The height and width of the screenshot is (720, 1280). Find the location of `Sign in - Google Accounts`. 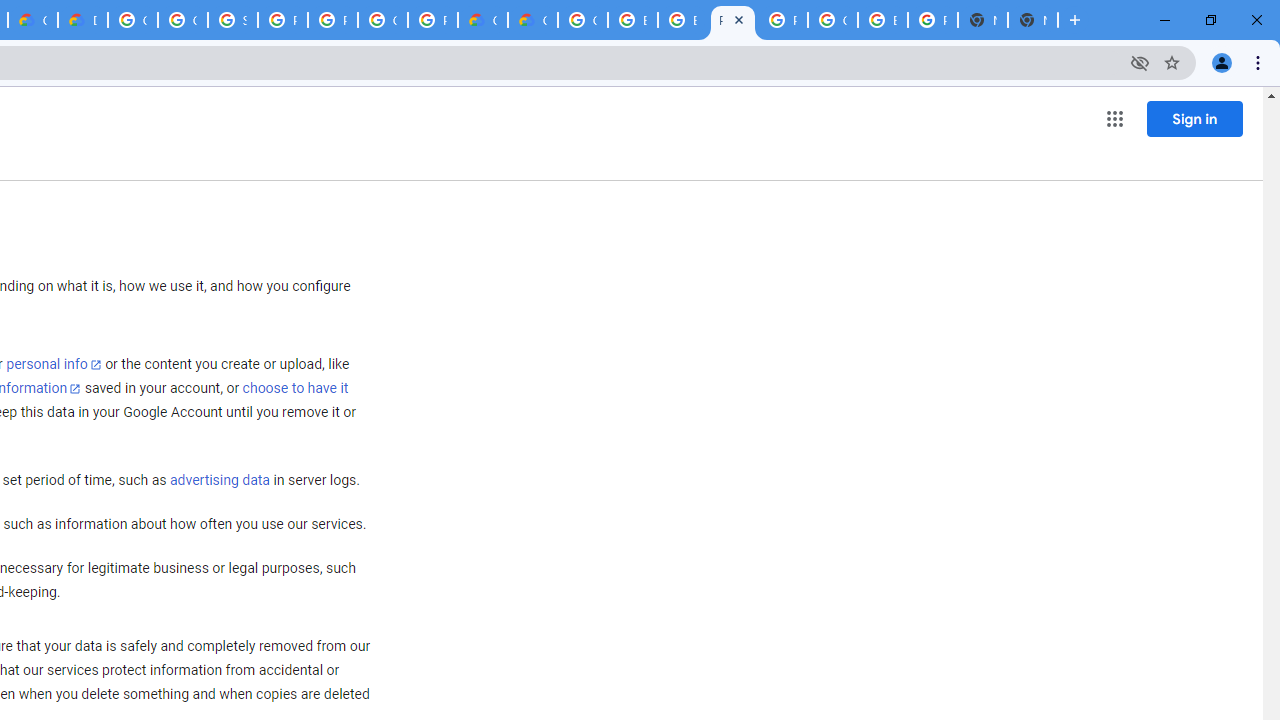

Sign in - Google Accounts is located at coordinates (232, 20).